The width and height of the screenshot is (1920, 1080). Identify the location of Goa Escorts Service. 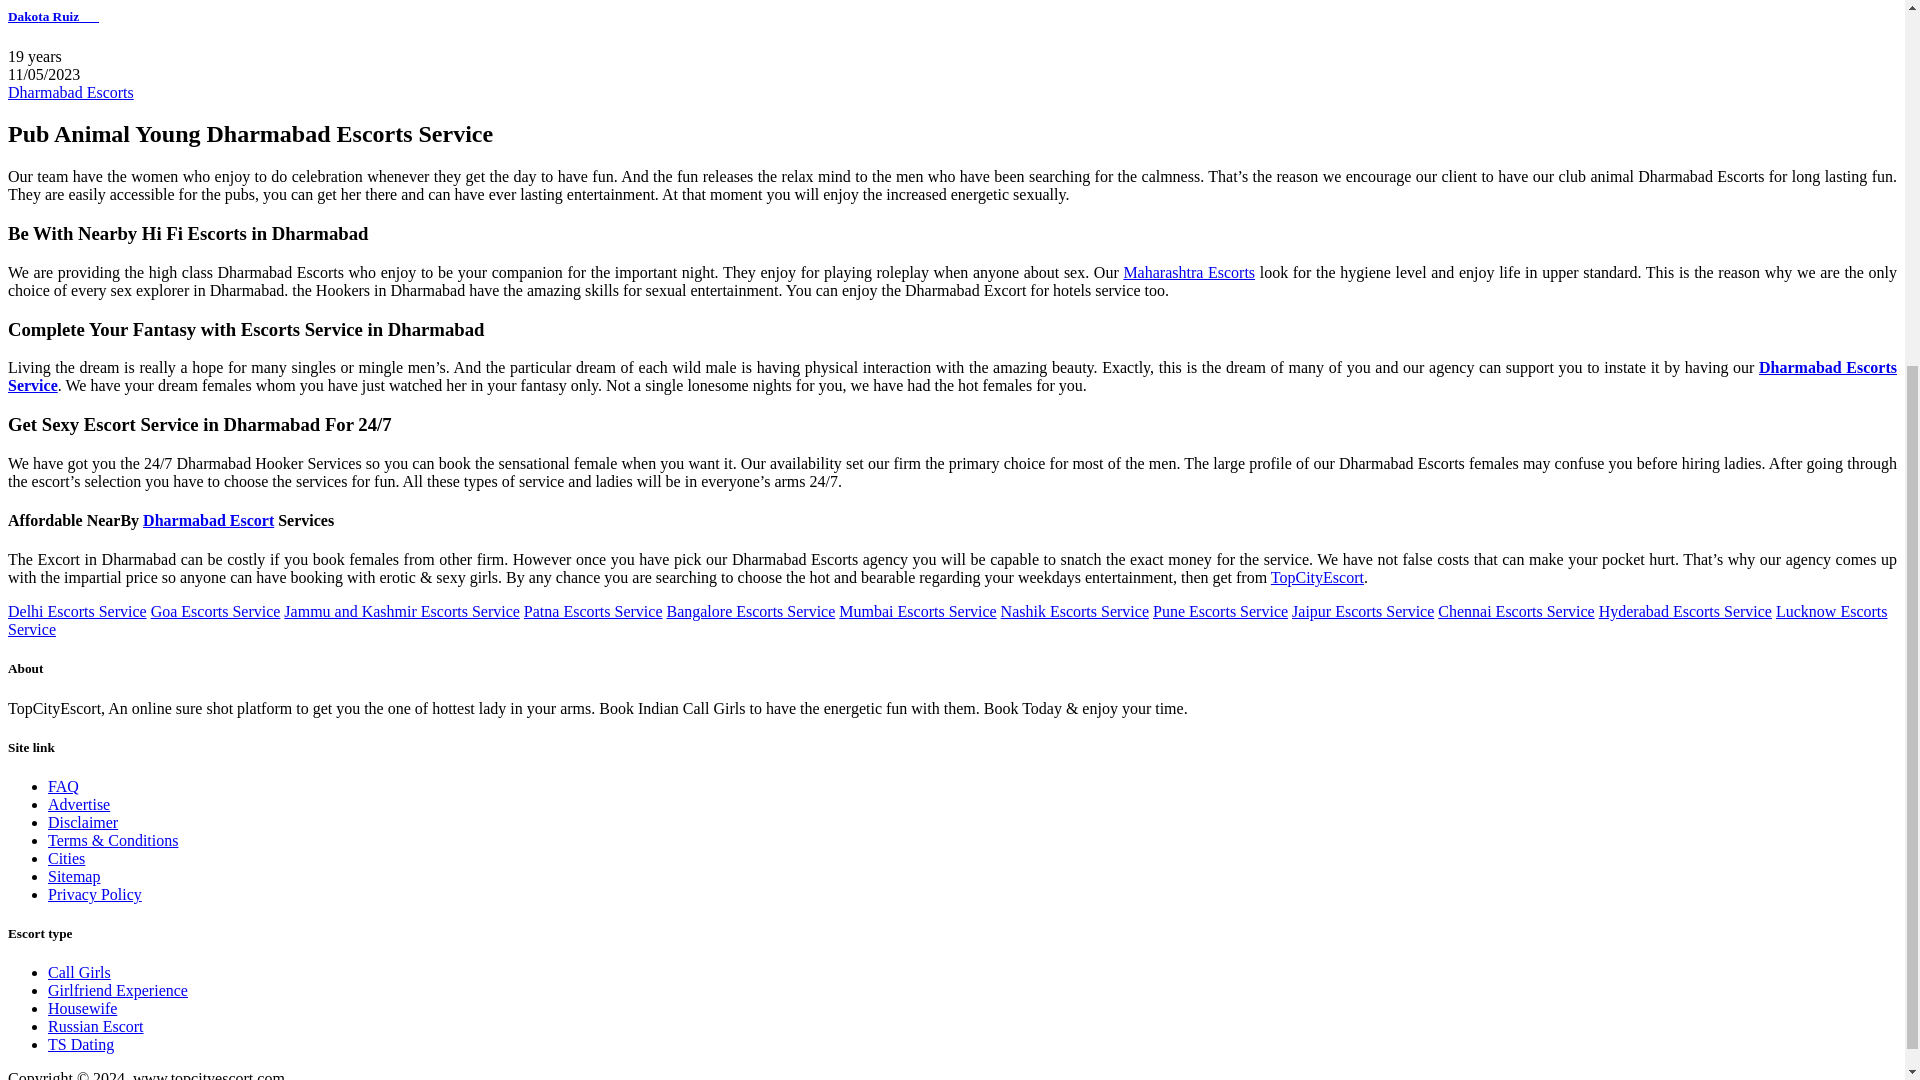
(216, 610).